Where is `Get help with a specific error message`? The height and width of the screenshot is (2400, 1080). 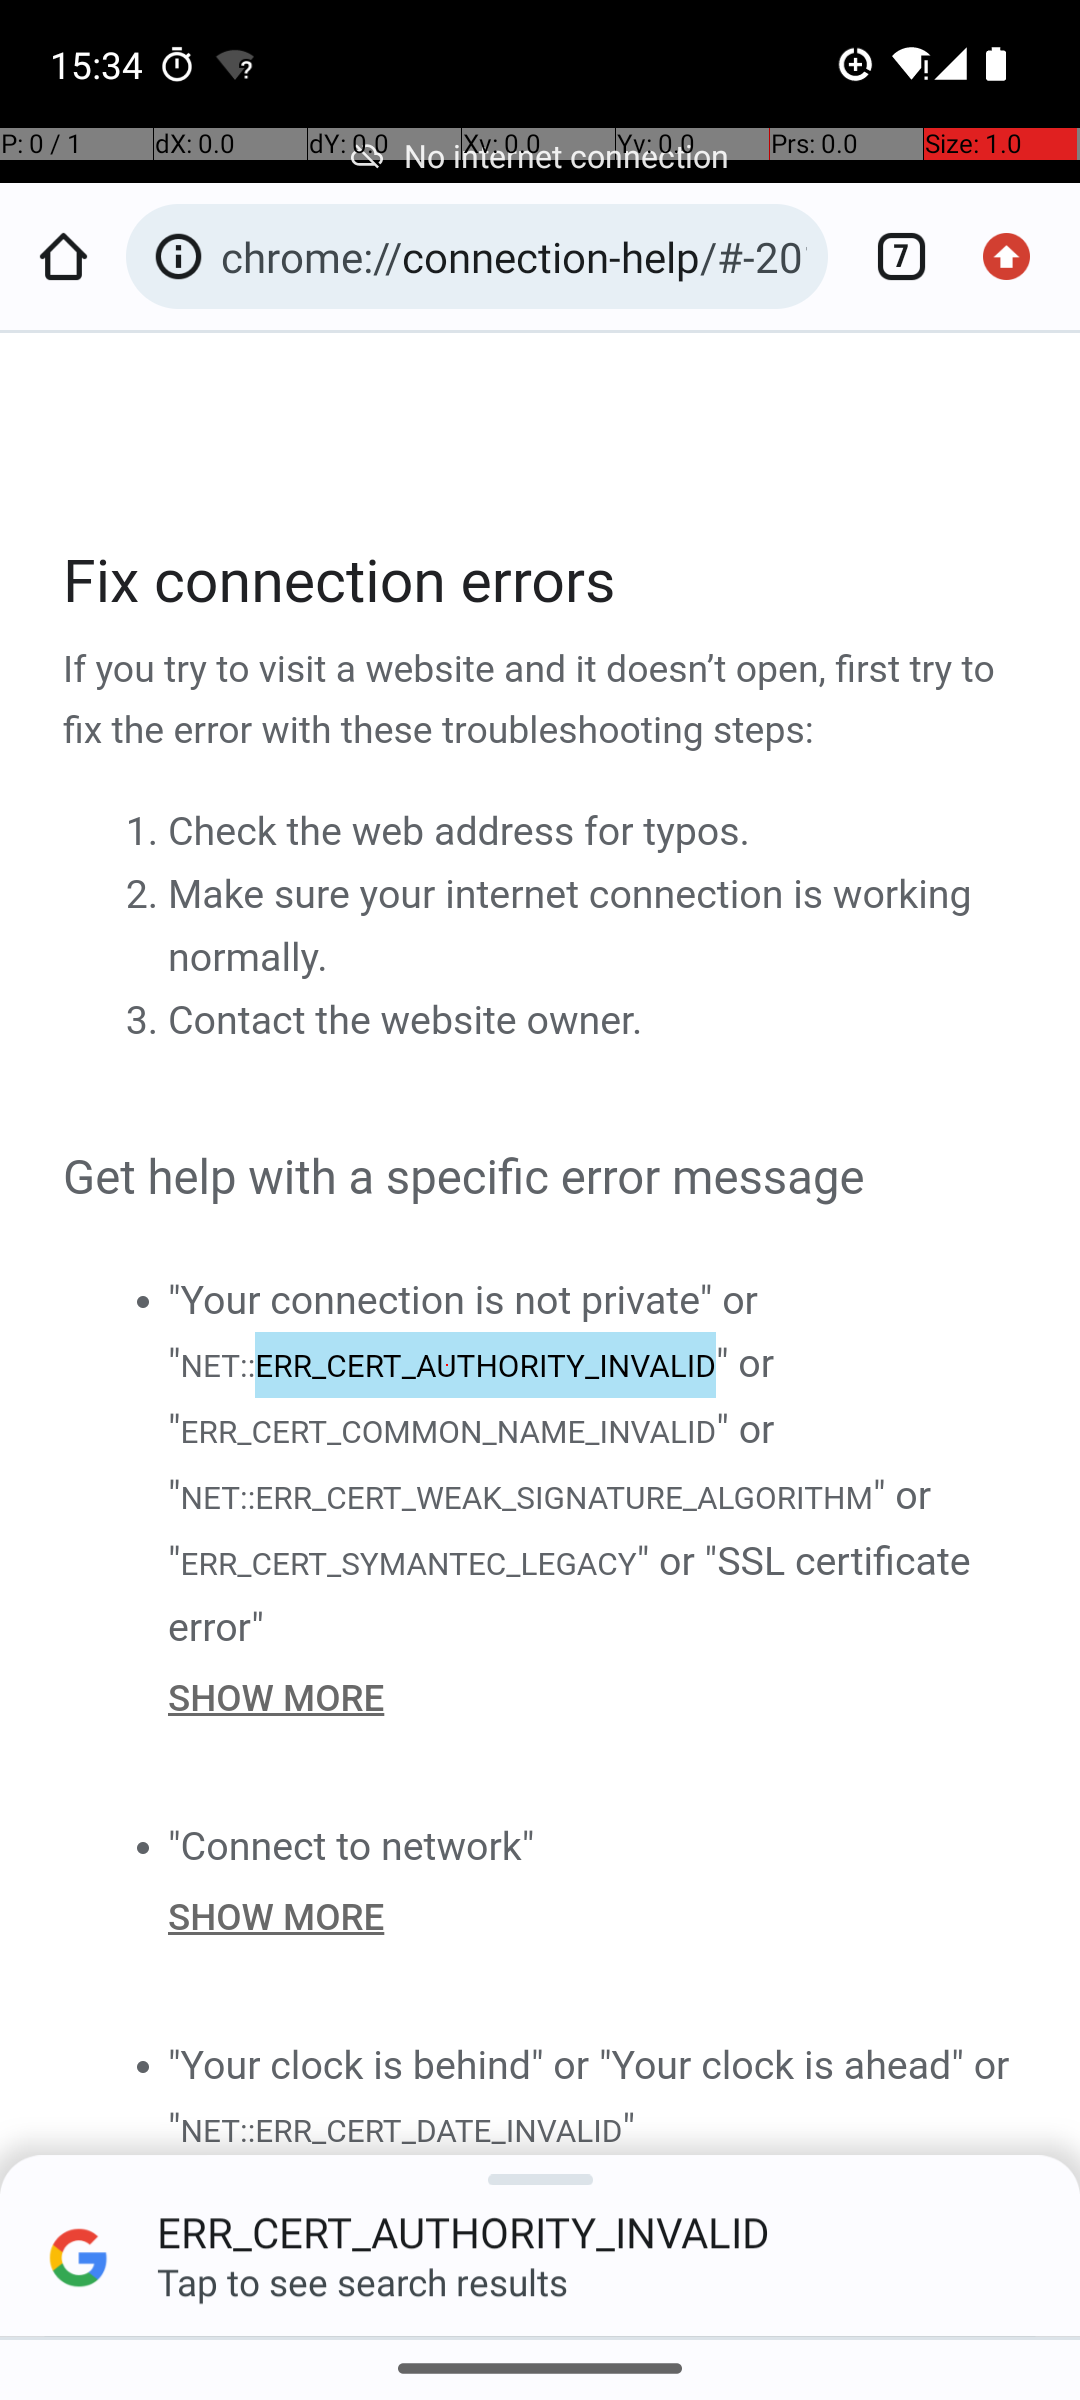
Get help with a specific error message is located at coordinates (542, 1178).